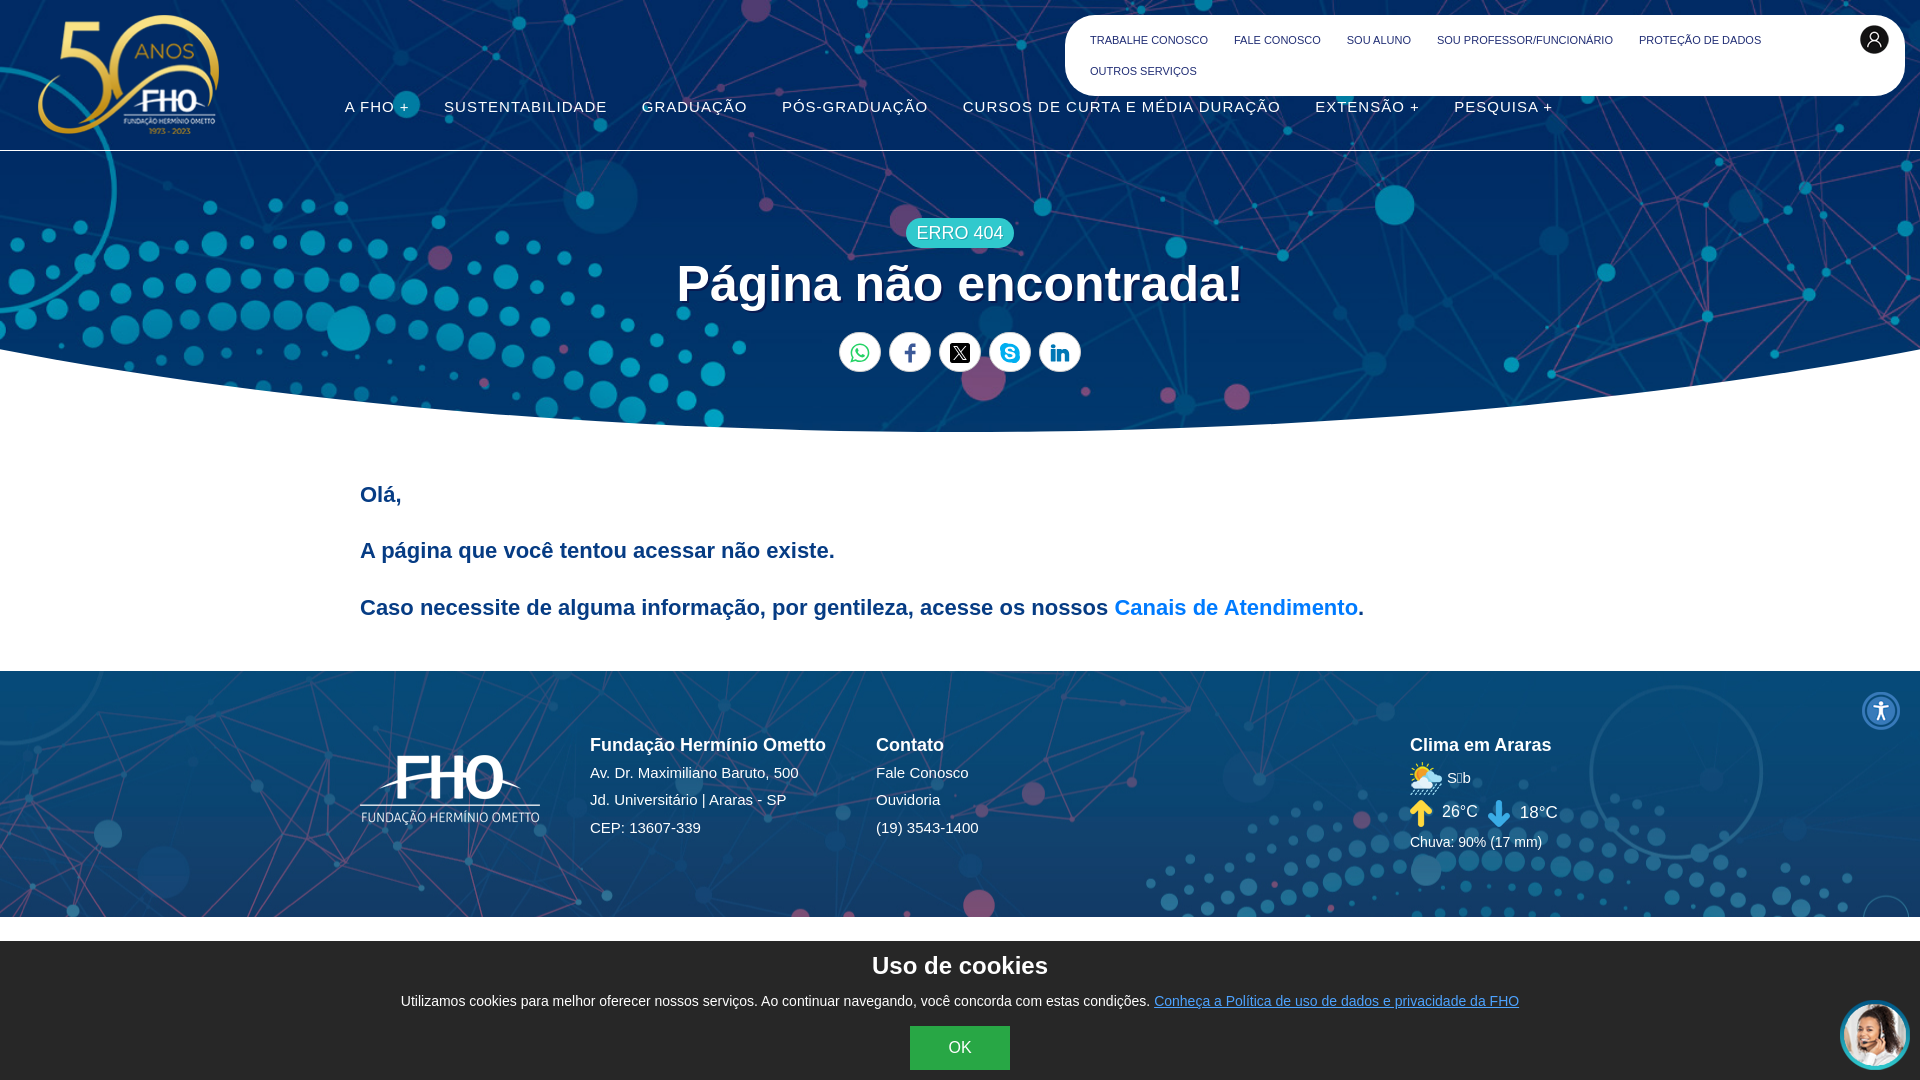  What do you see at coordinates (1236, 608) in the screenshot?
I see `Canais de Atendimento` at bounding box center [1236, 608].